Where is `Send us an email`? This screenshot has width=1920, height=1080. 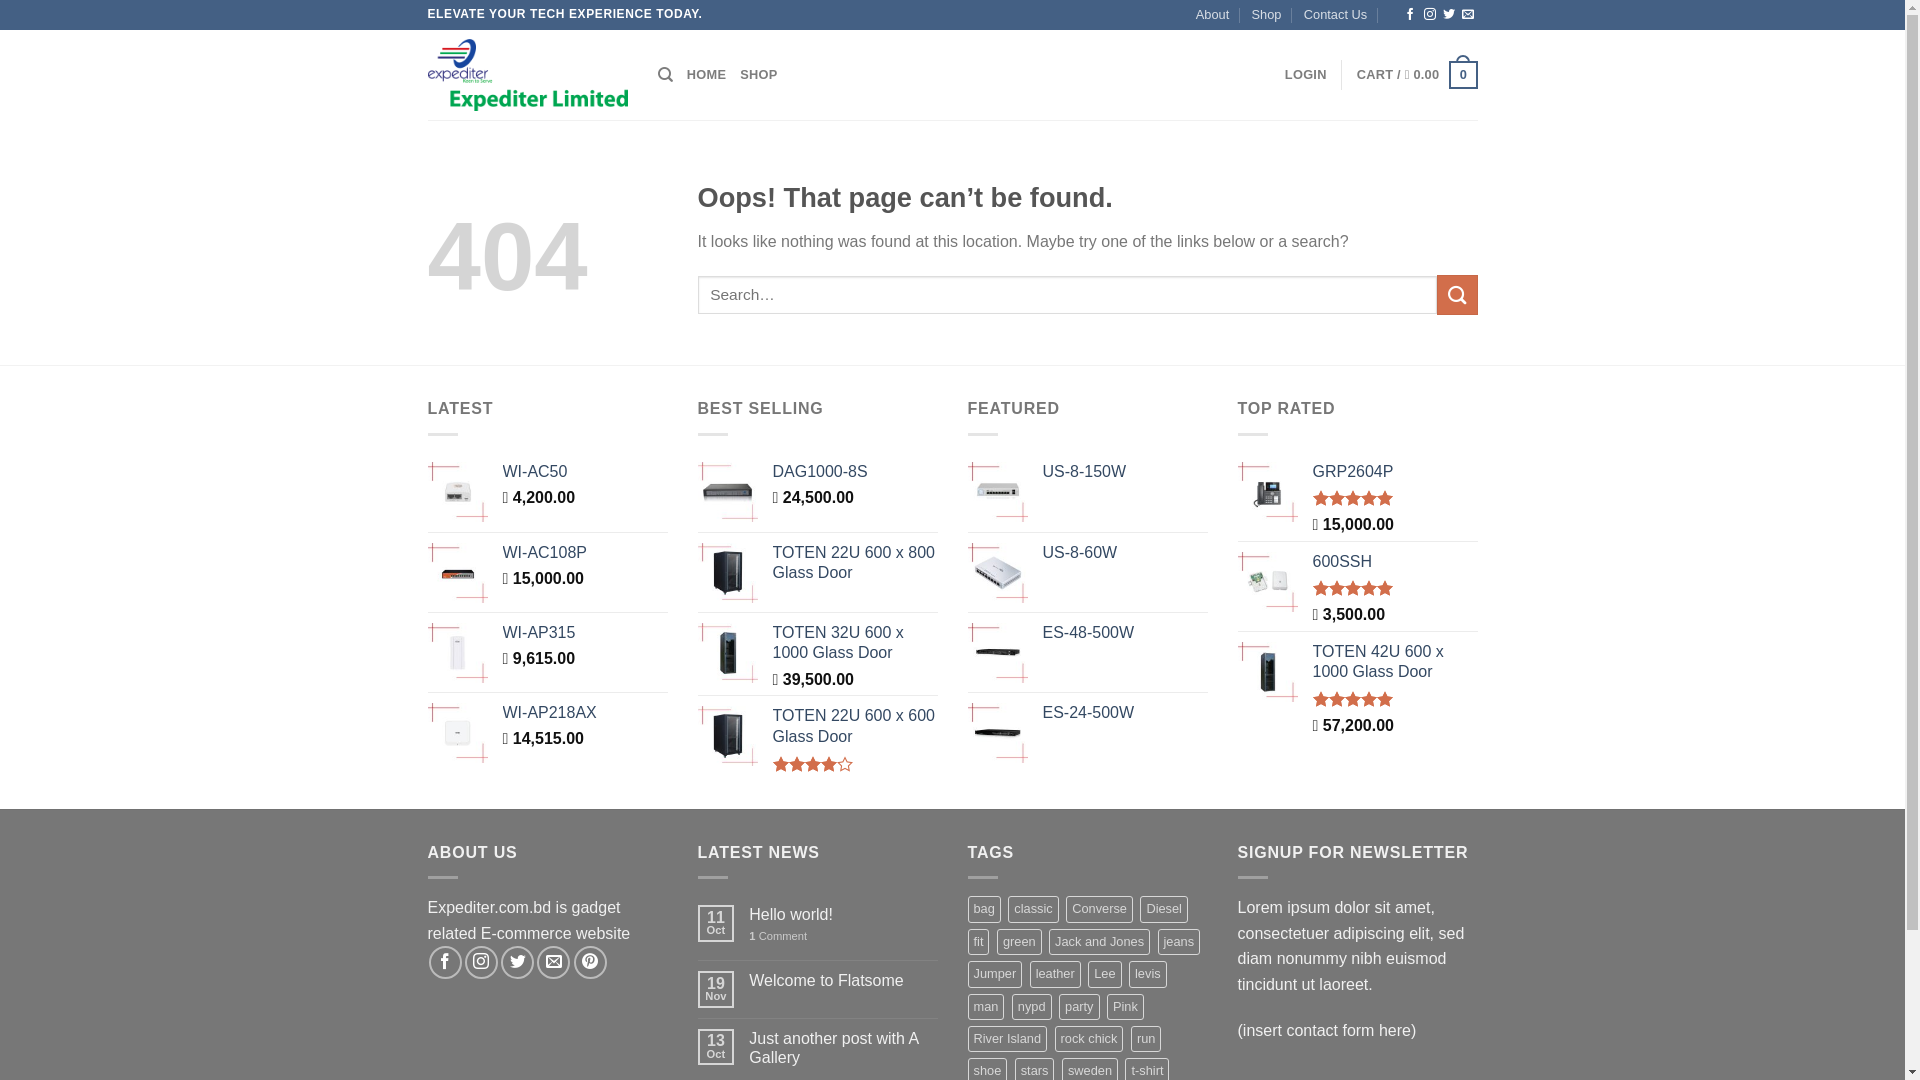
Send us an email is located at coordinates (554, 962).